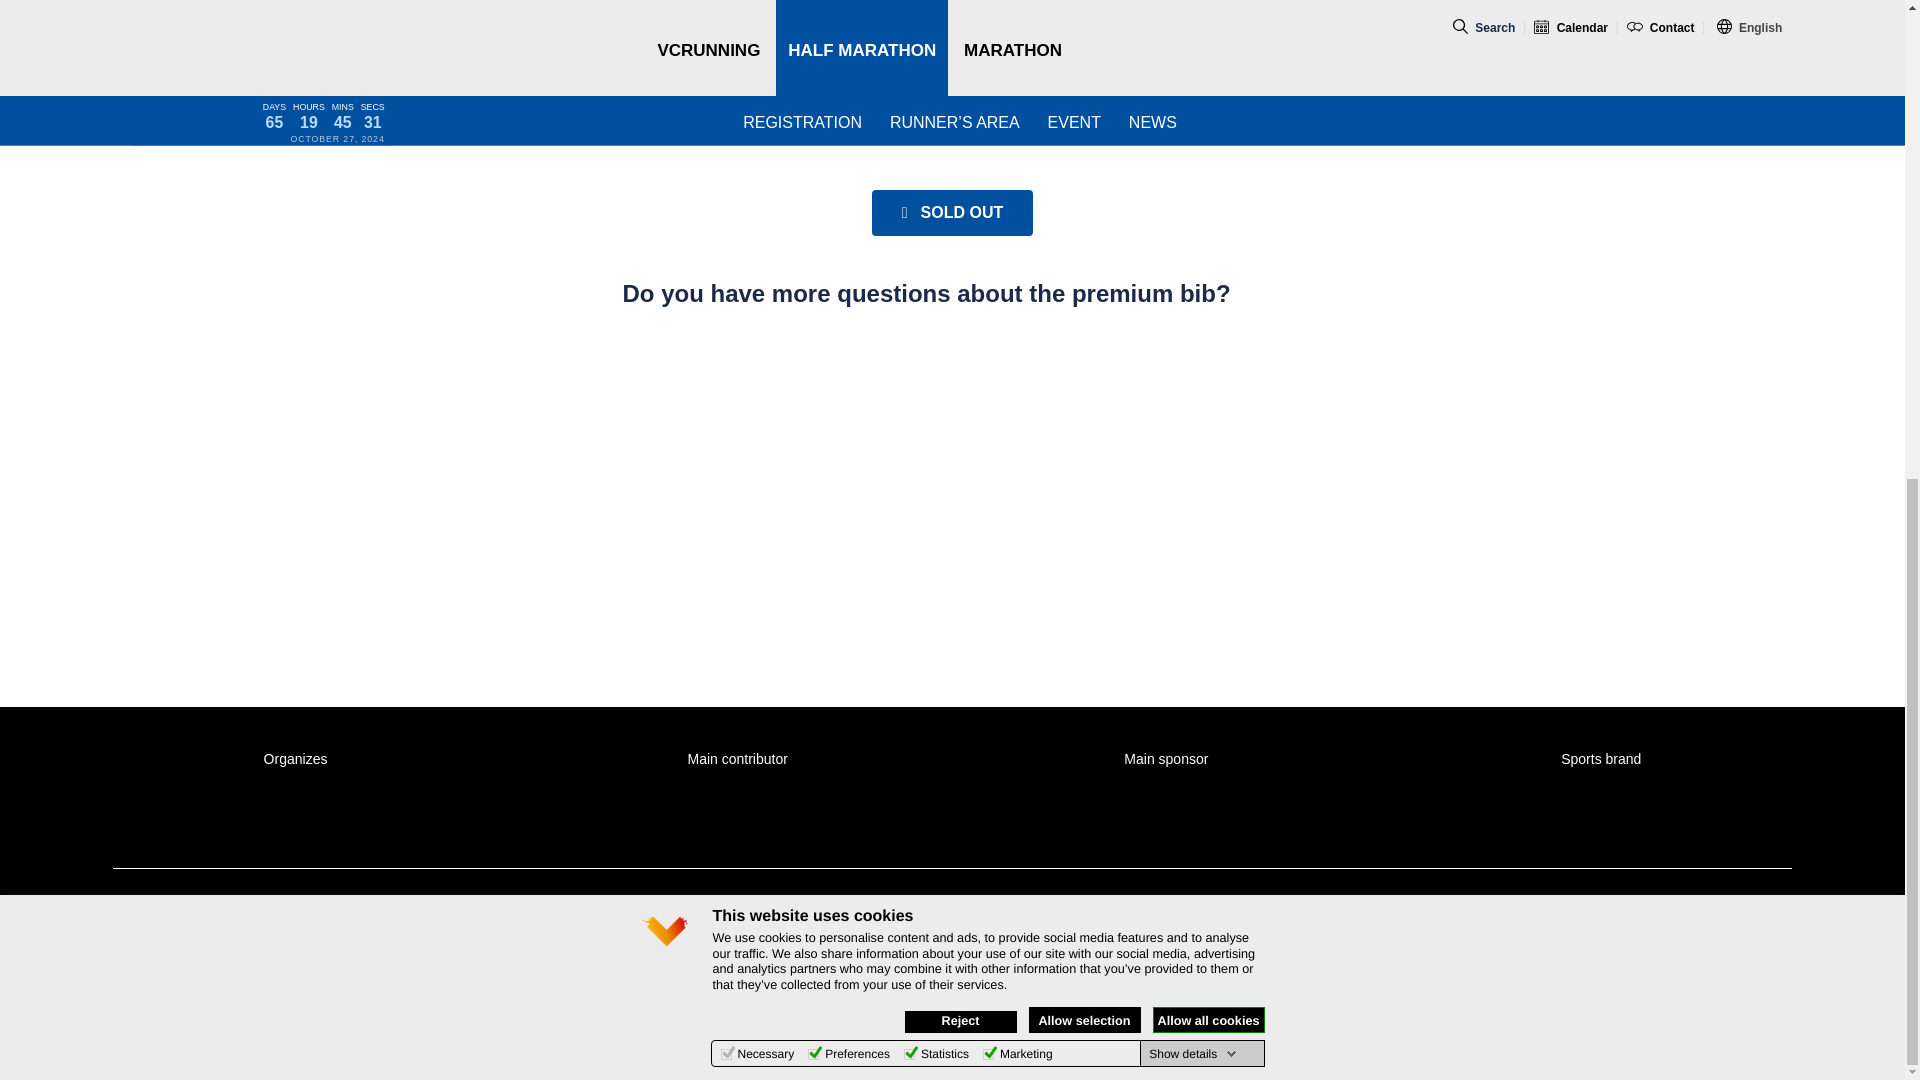 Image resolution: width=1920 pixels, height=1080 pixels. Describe the element at coordinates (1084, 165) in the screenshot. I see `Allow selection` at that location.